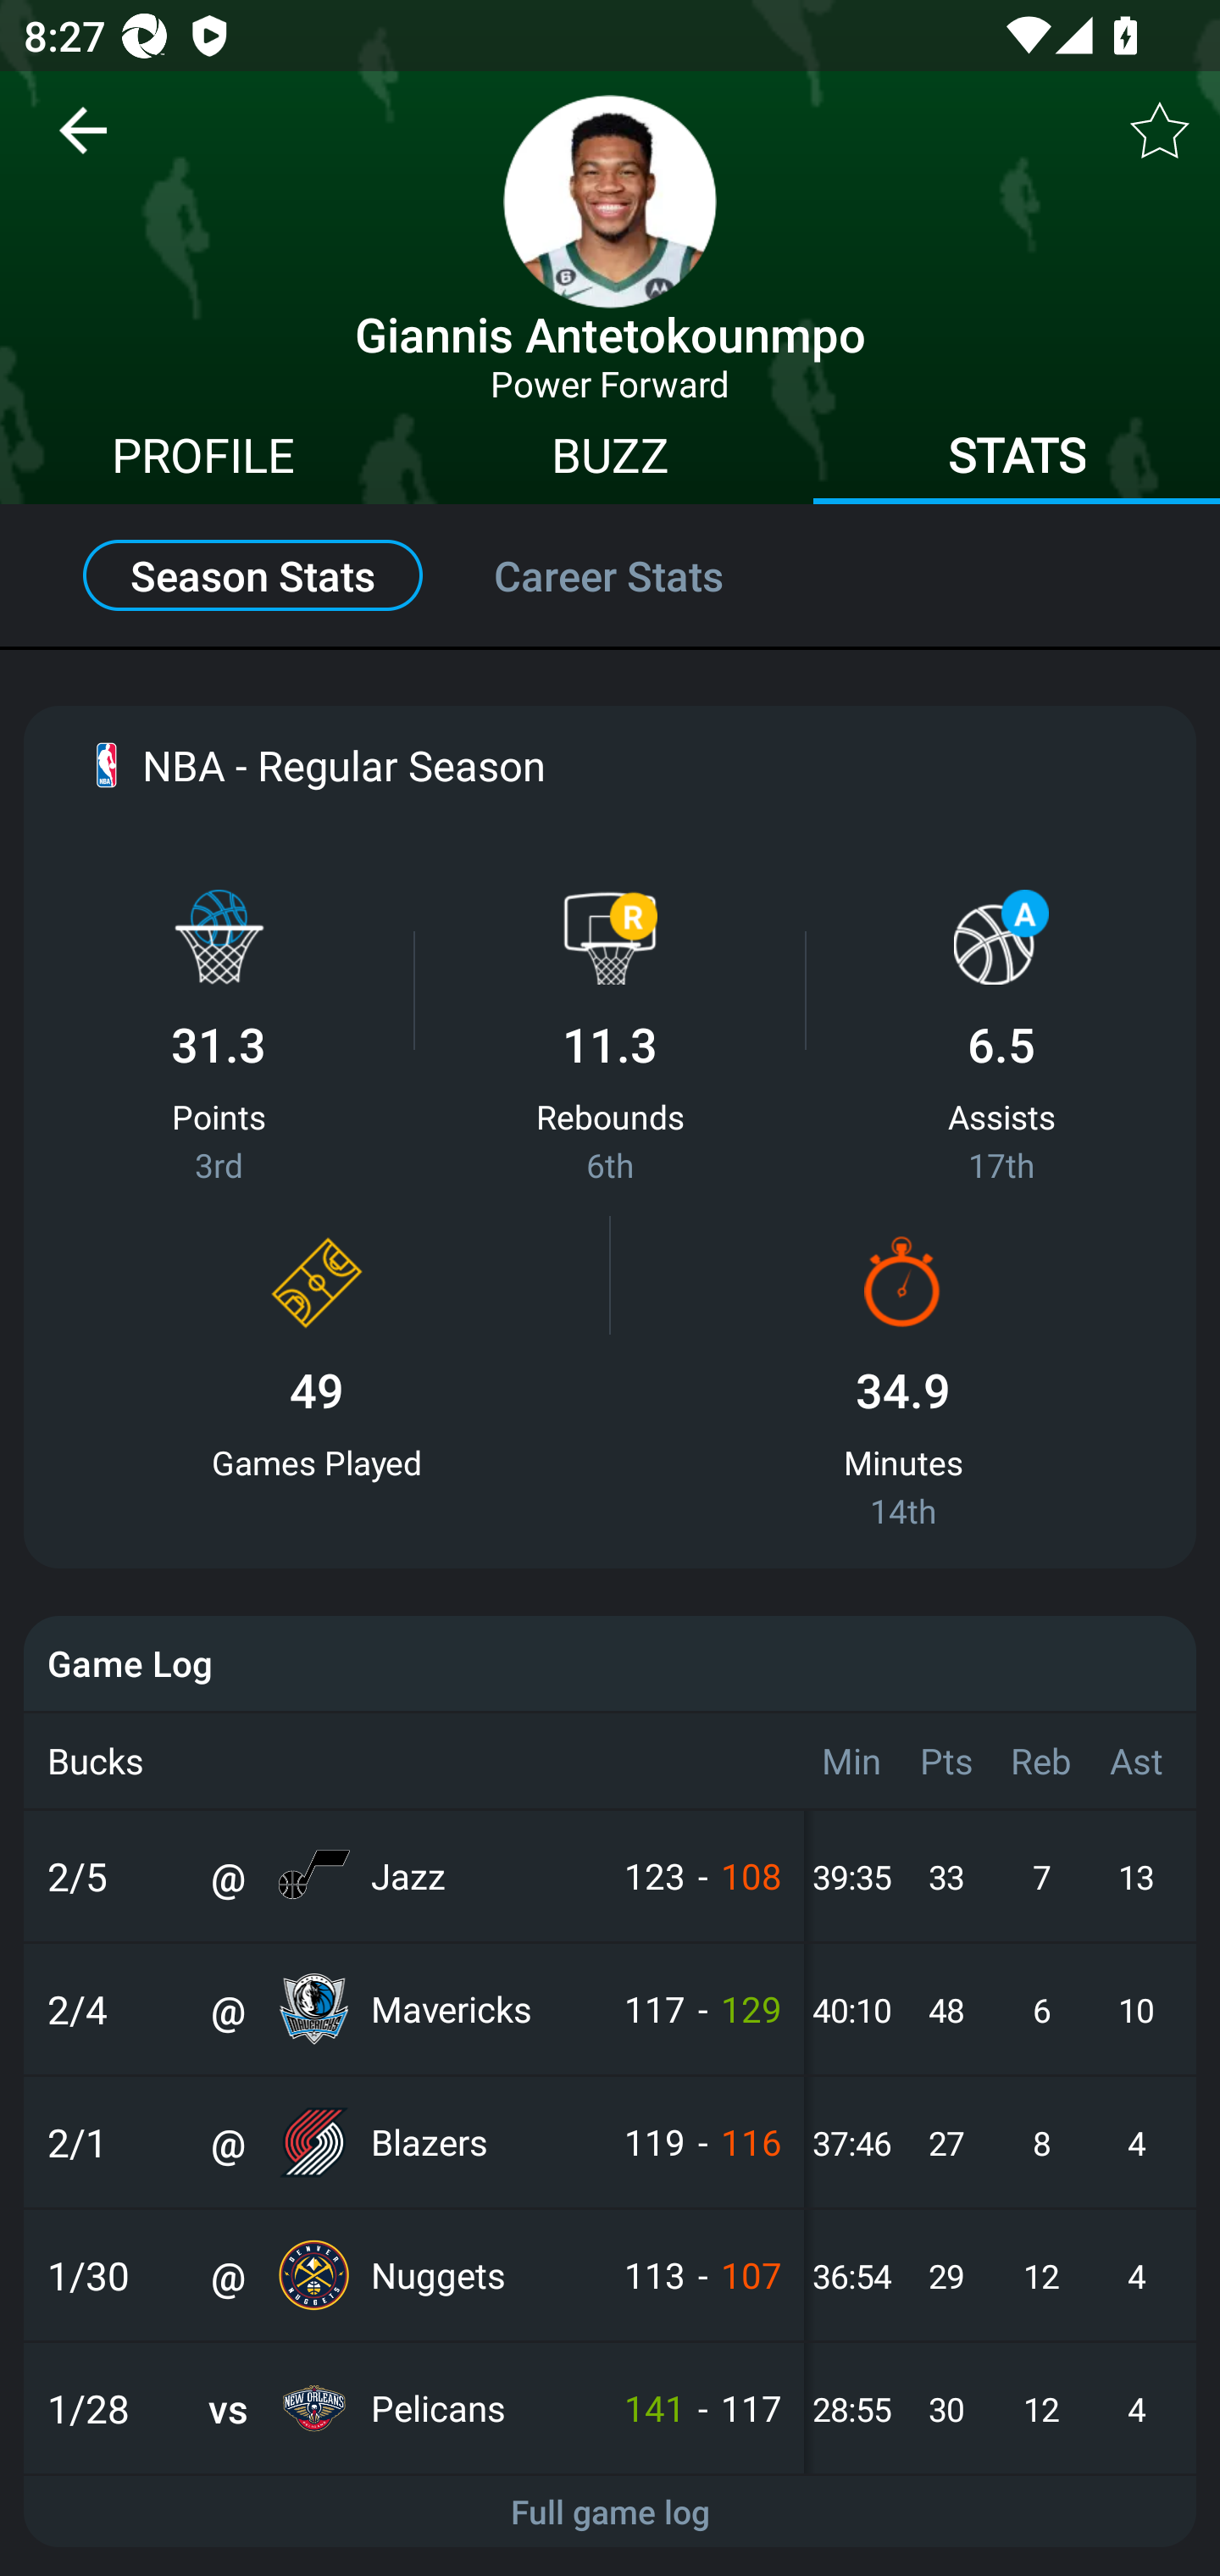 This screenshot has height=2576, width=1220. I want to click on STATS, so click(1017, 459).